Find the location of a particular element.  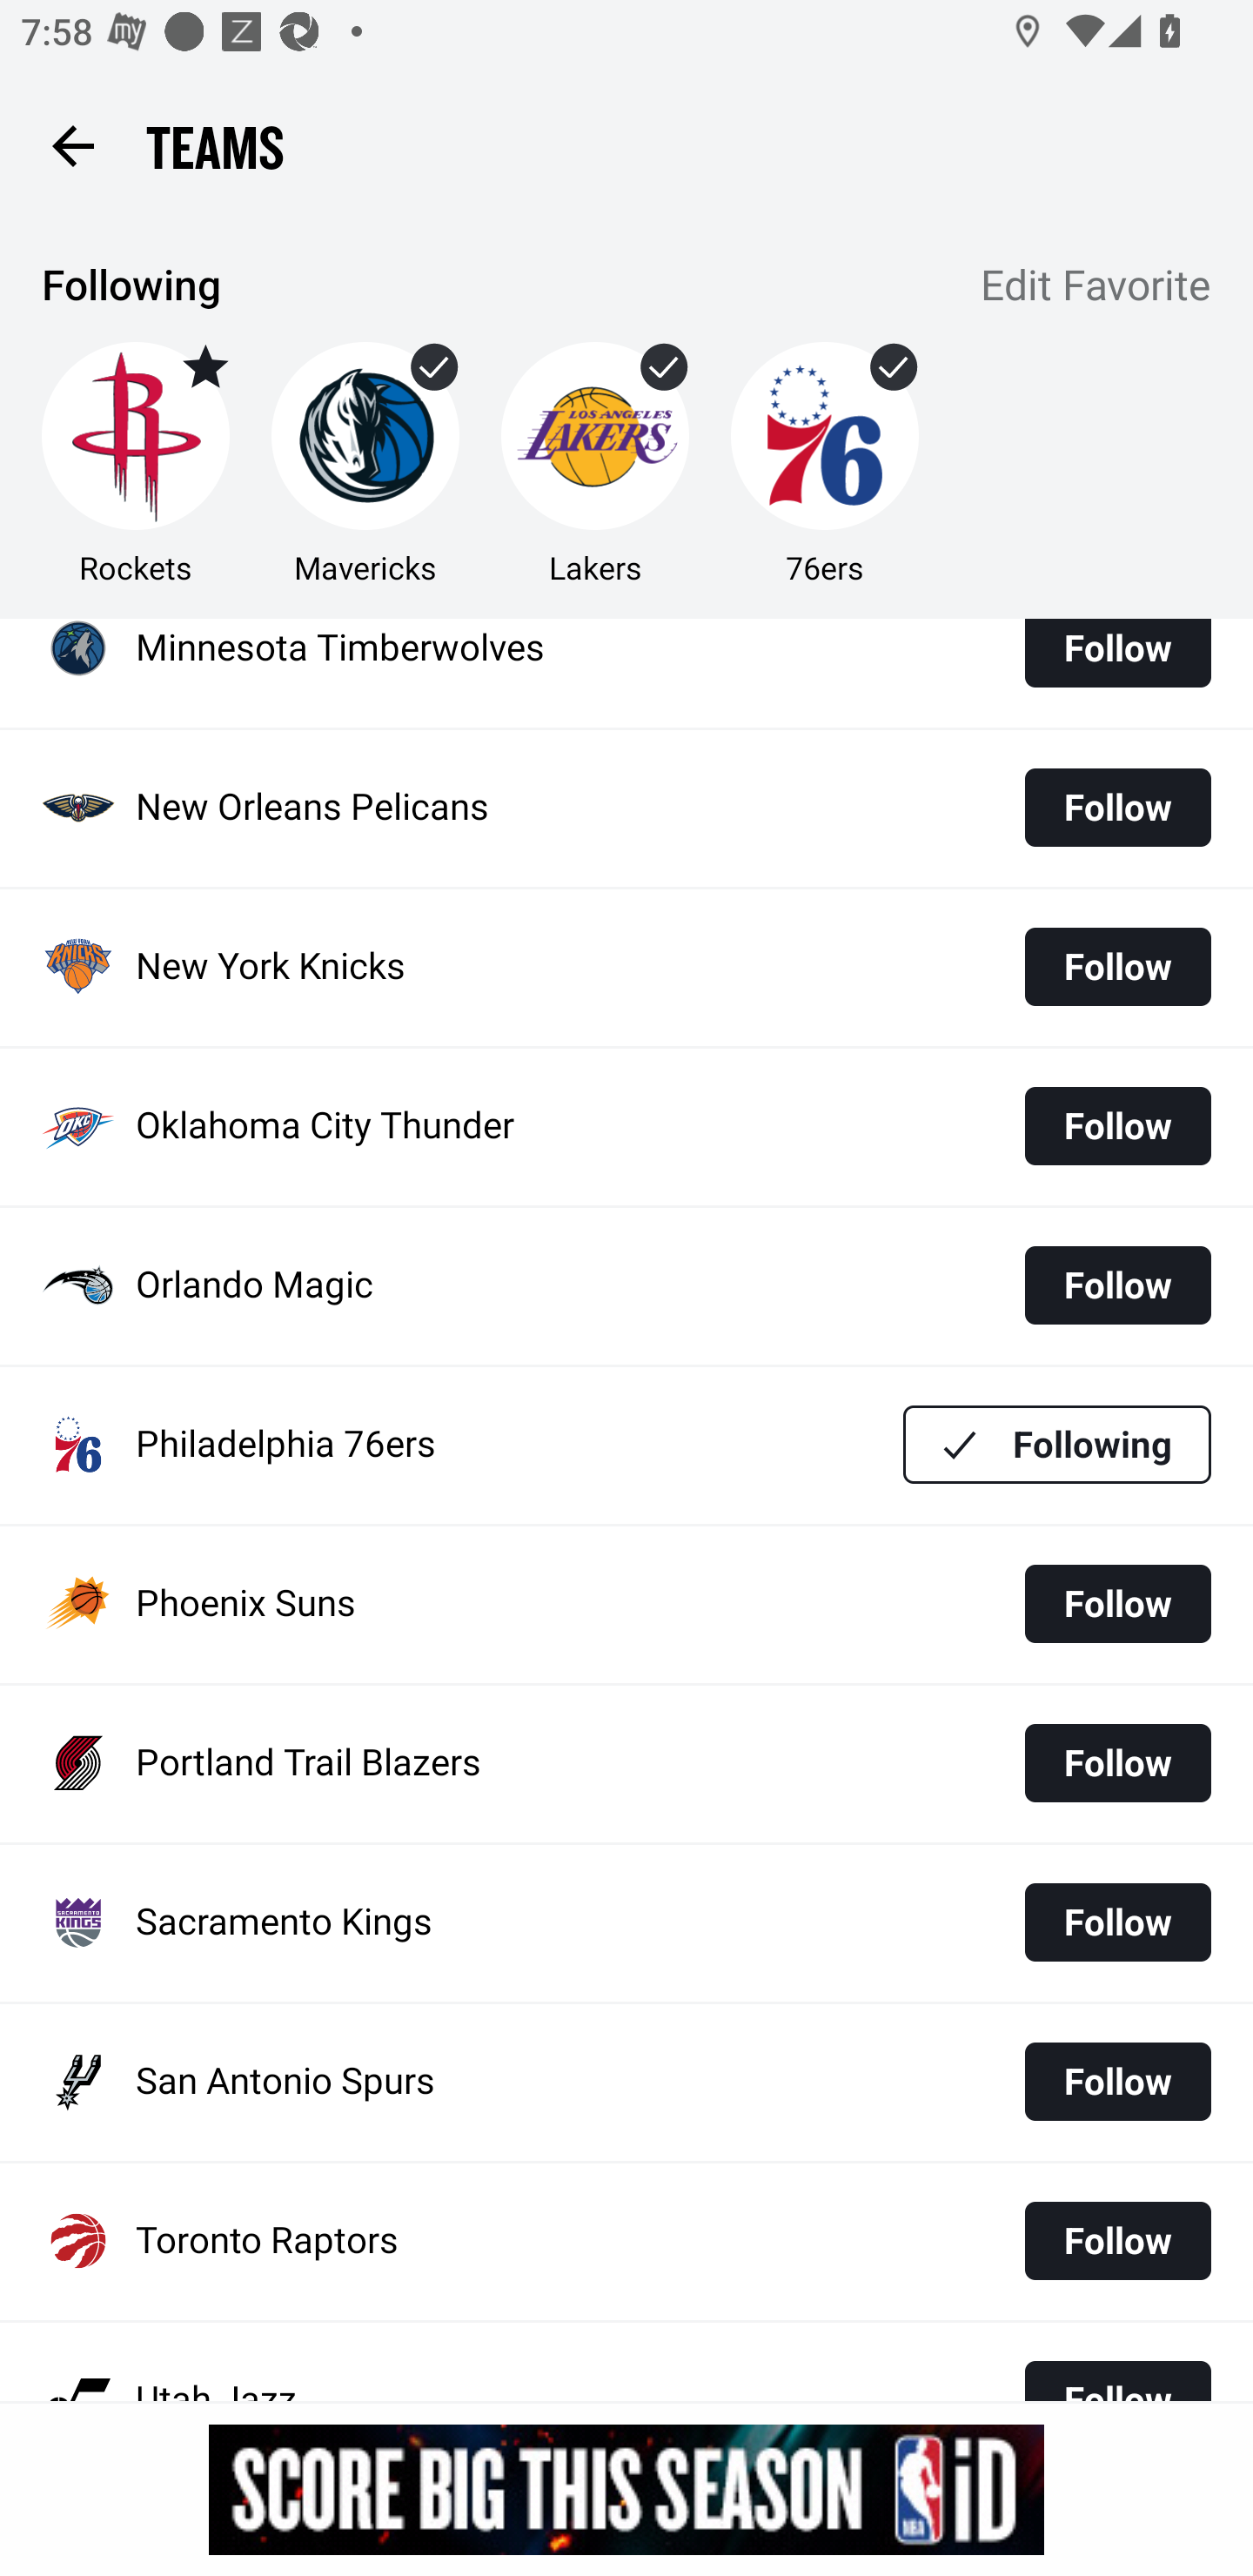

Follow is located at coordinates (1117, 808).